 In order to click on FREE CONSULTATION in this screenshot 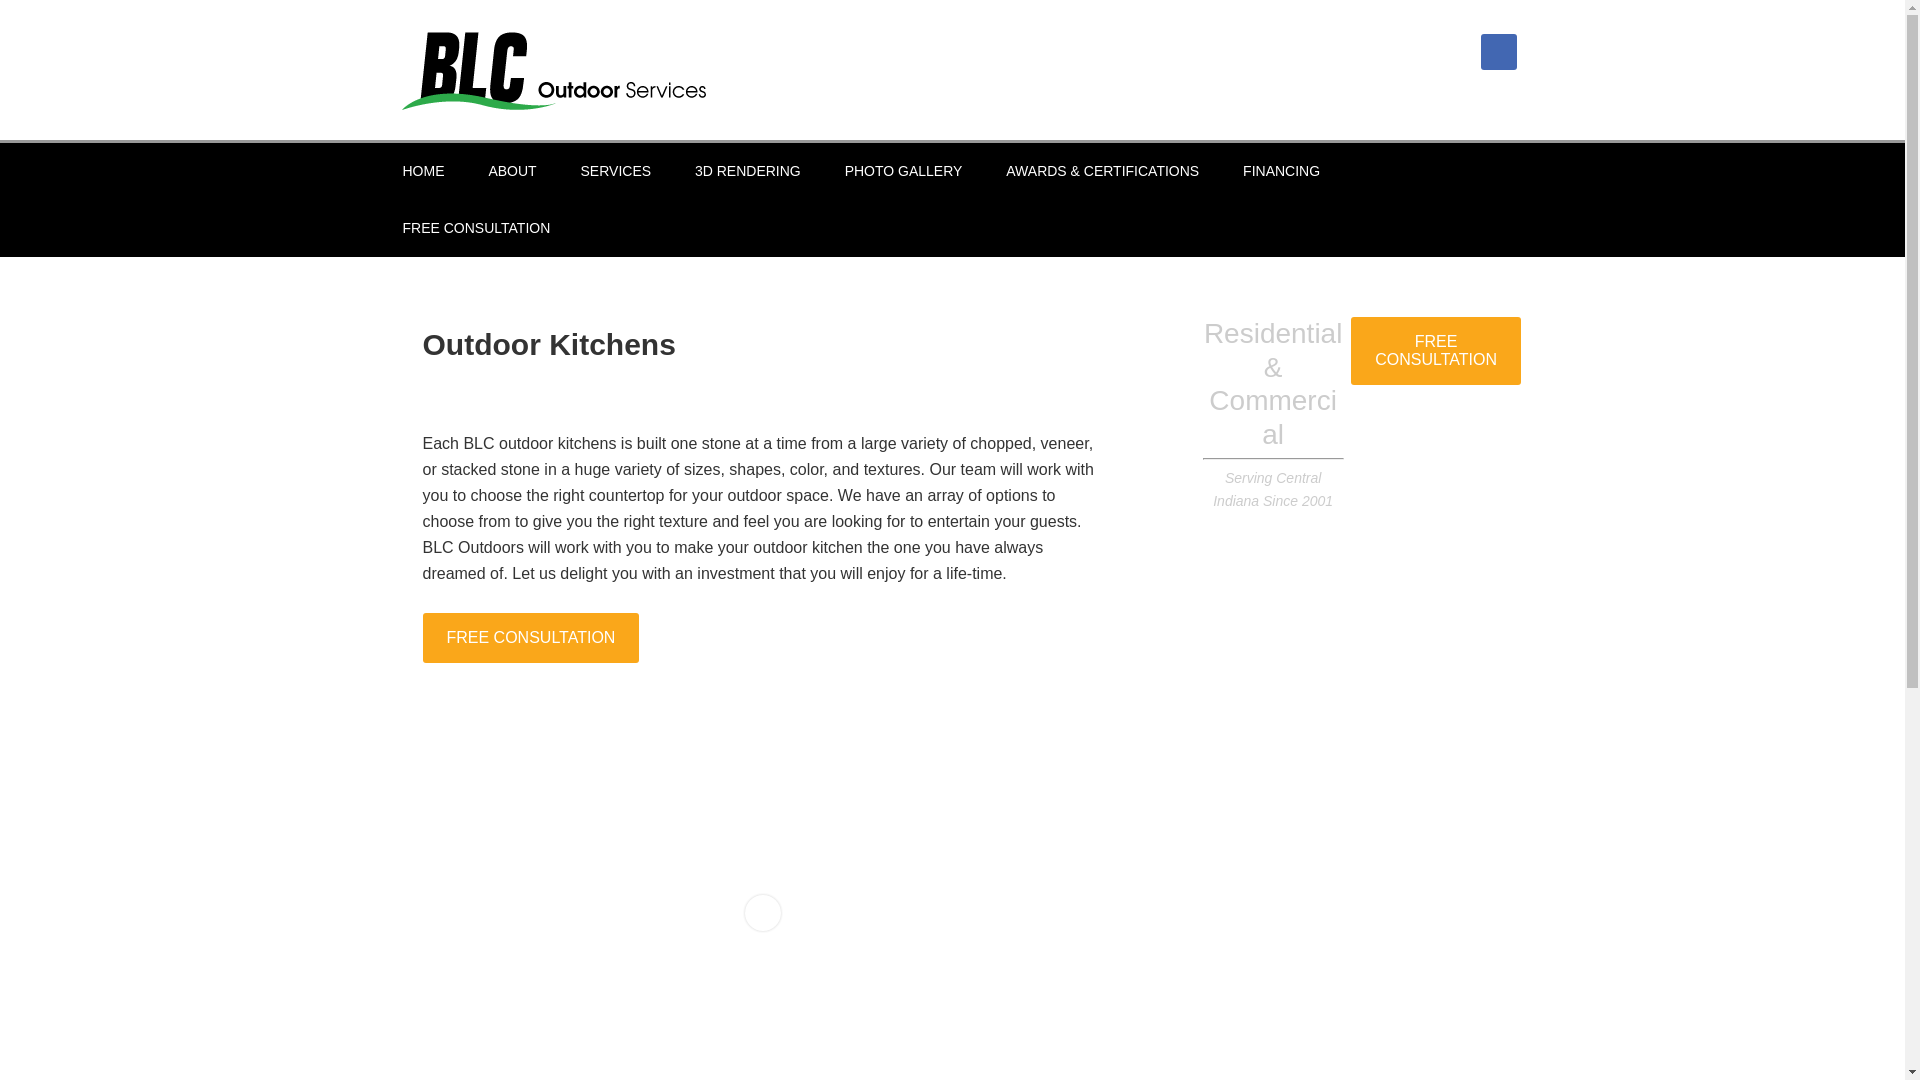, I will do `click(1436, 350)`.